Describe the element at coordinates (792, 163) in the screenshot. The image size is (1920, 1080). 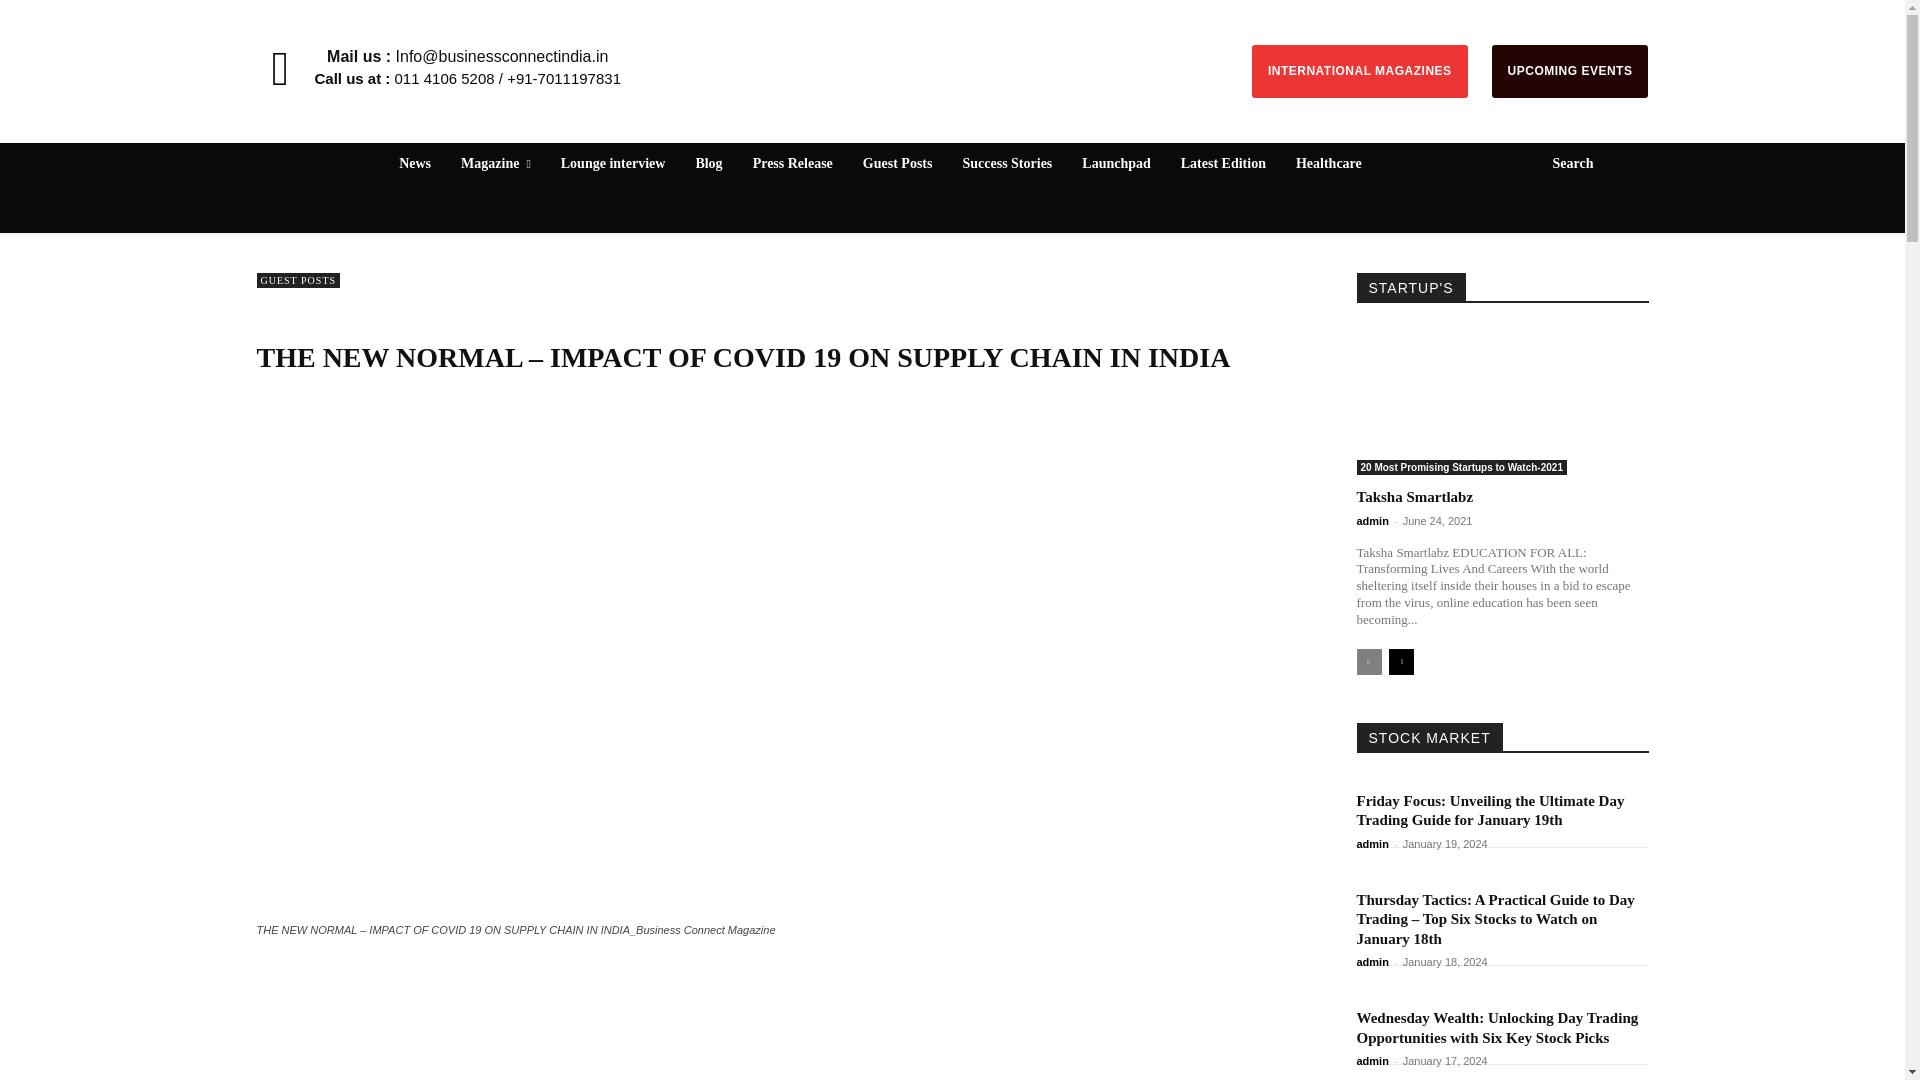
I see `Press Release` at that location.